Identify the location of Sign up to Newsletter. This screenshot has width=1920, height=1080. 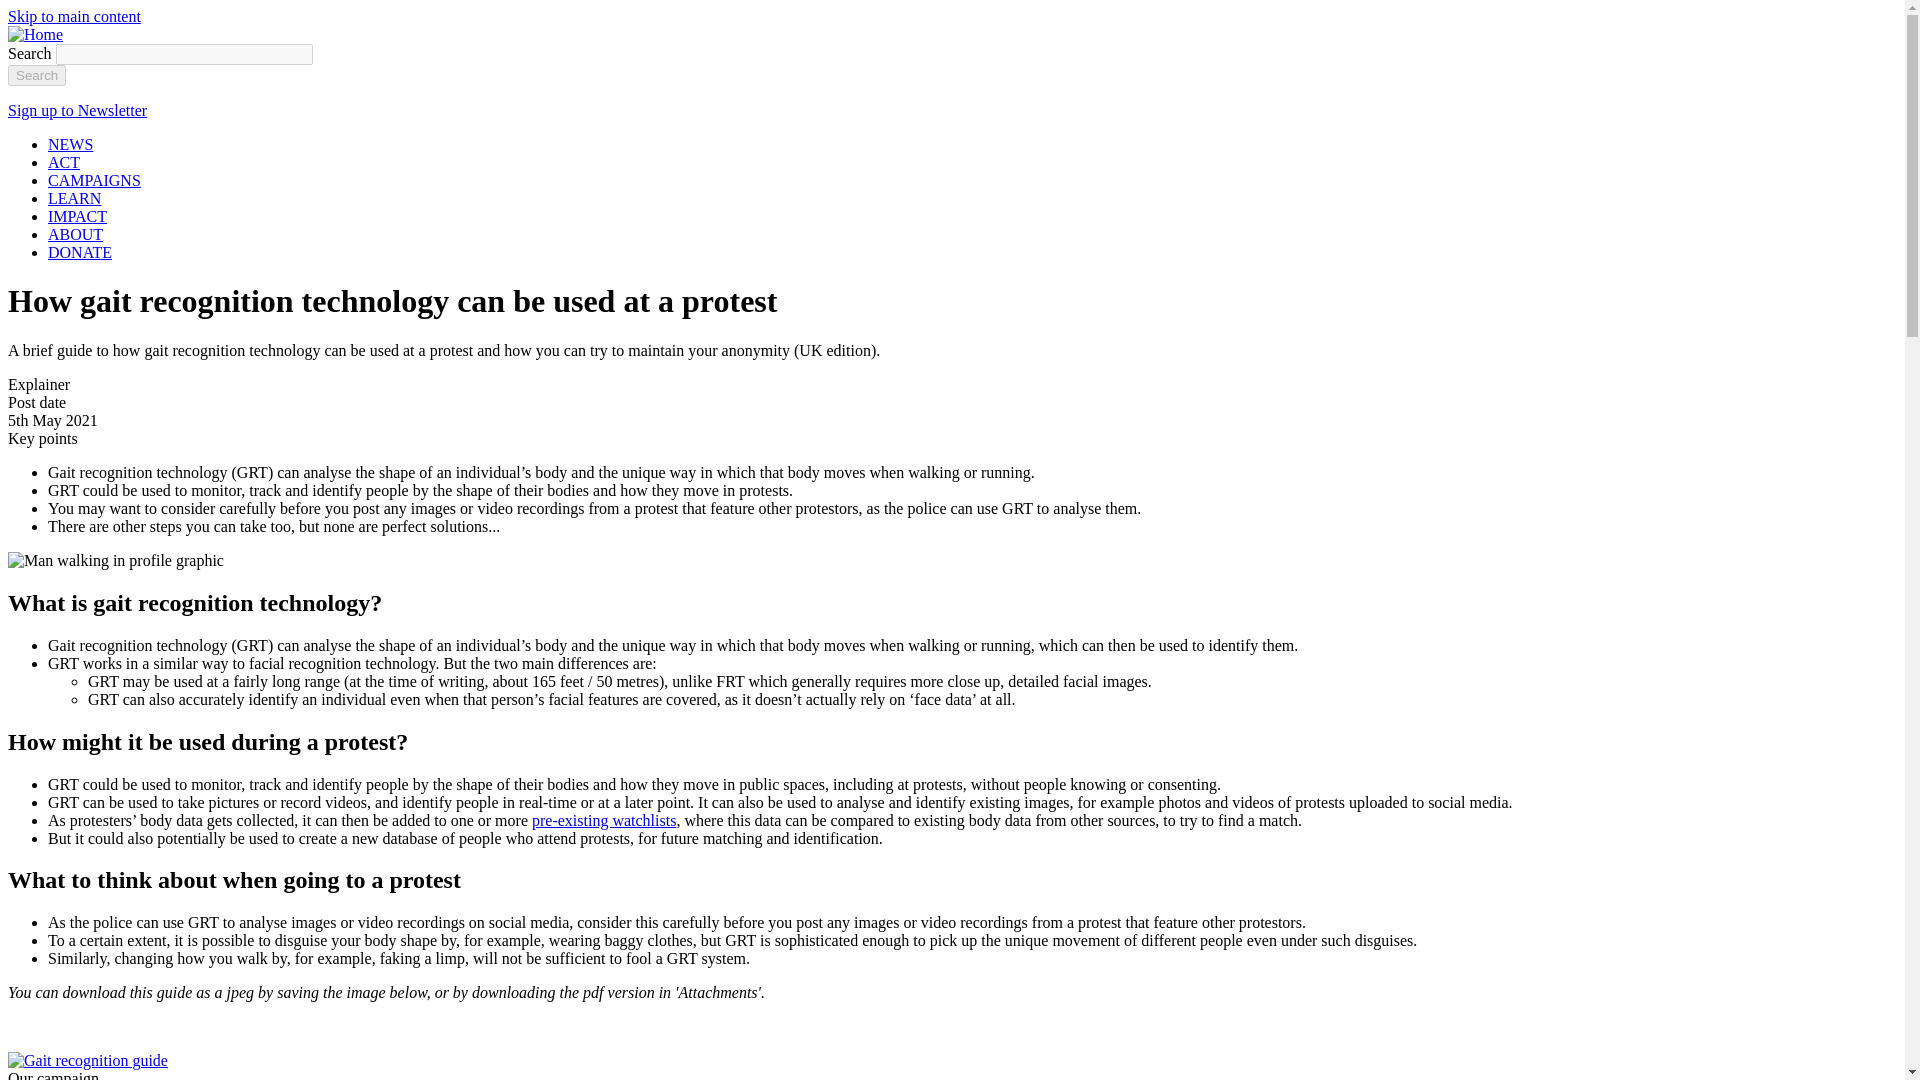
(77, 110).